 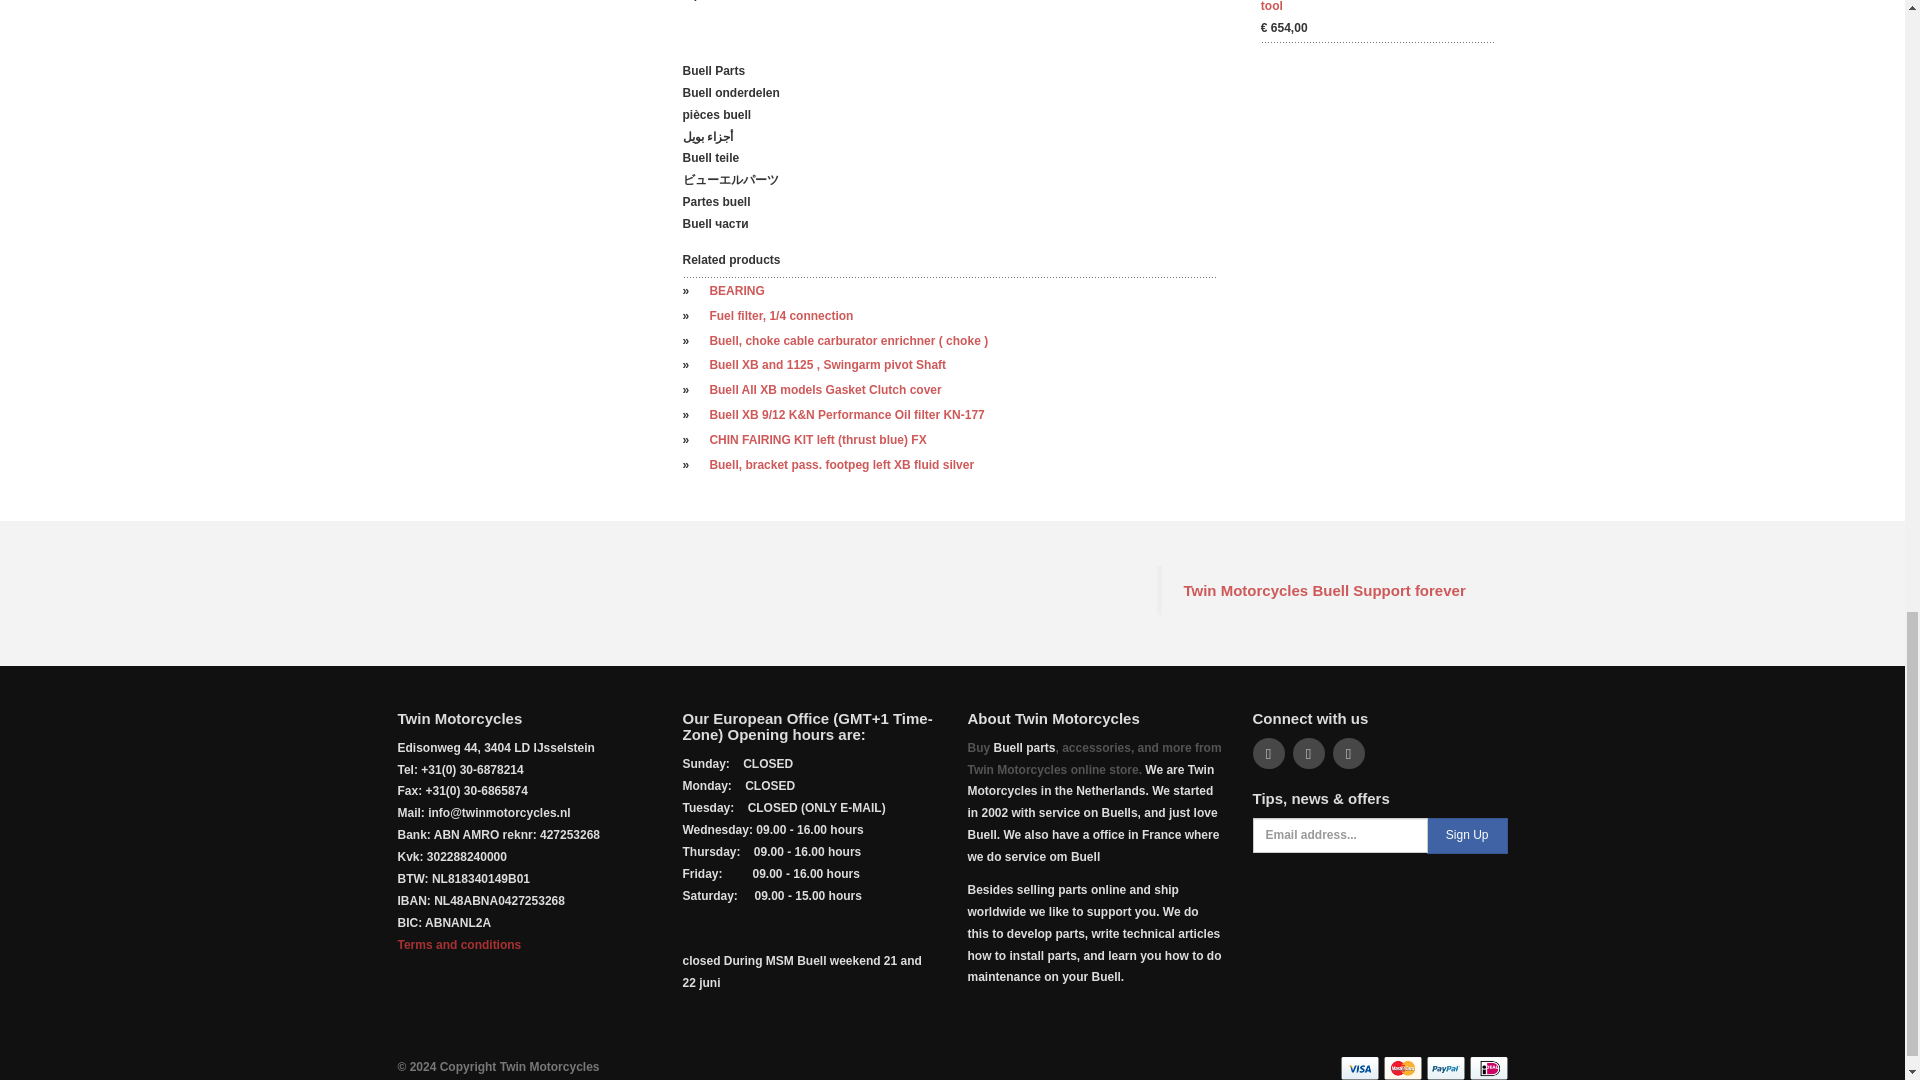 What do you see at coordinates (824, 390) in the screenshot?
I see `Buell All XB models Gasket Clutch cover` at bounding box center [824, 390].